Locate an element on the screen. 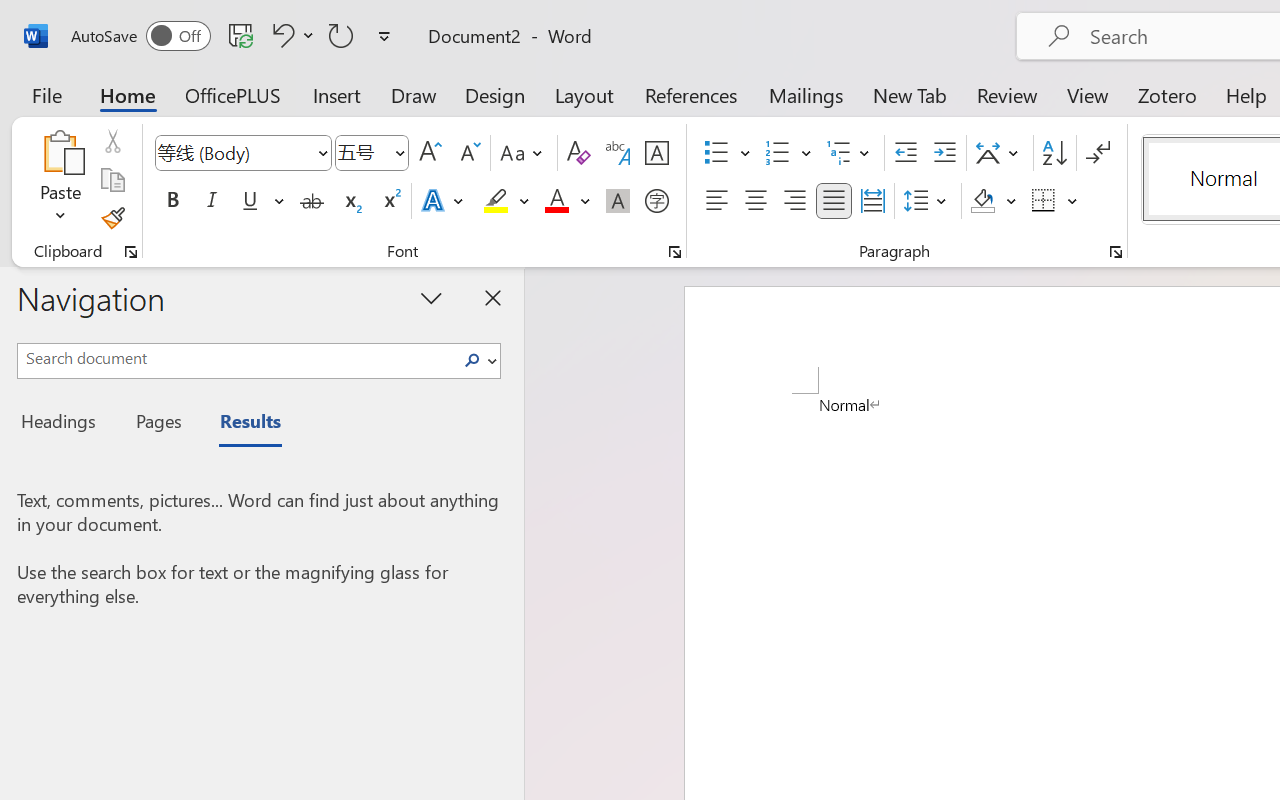  Enclose Characters... is located at coordinates (656, 201).